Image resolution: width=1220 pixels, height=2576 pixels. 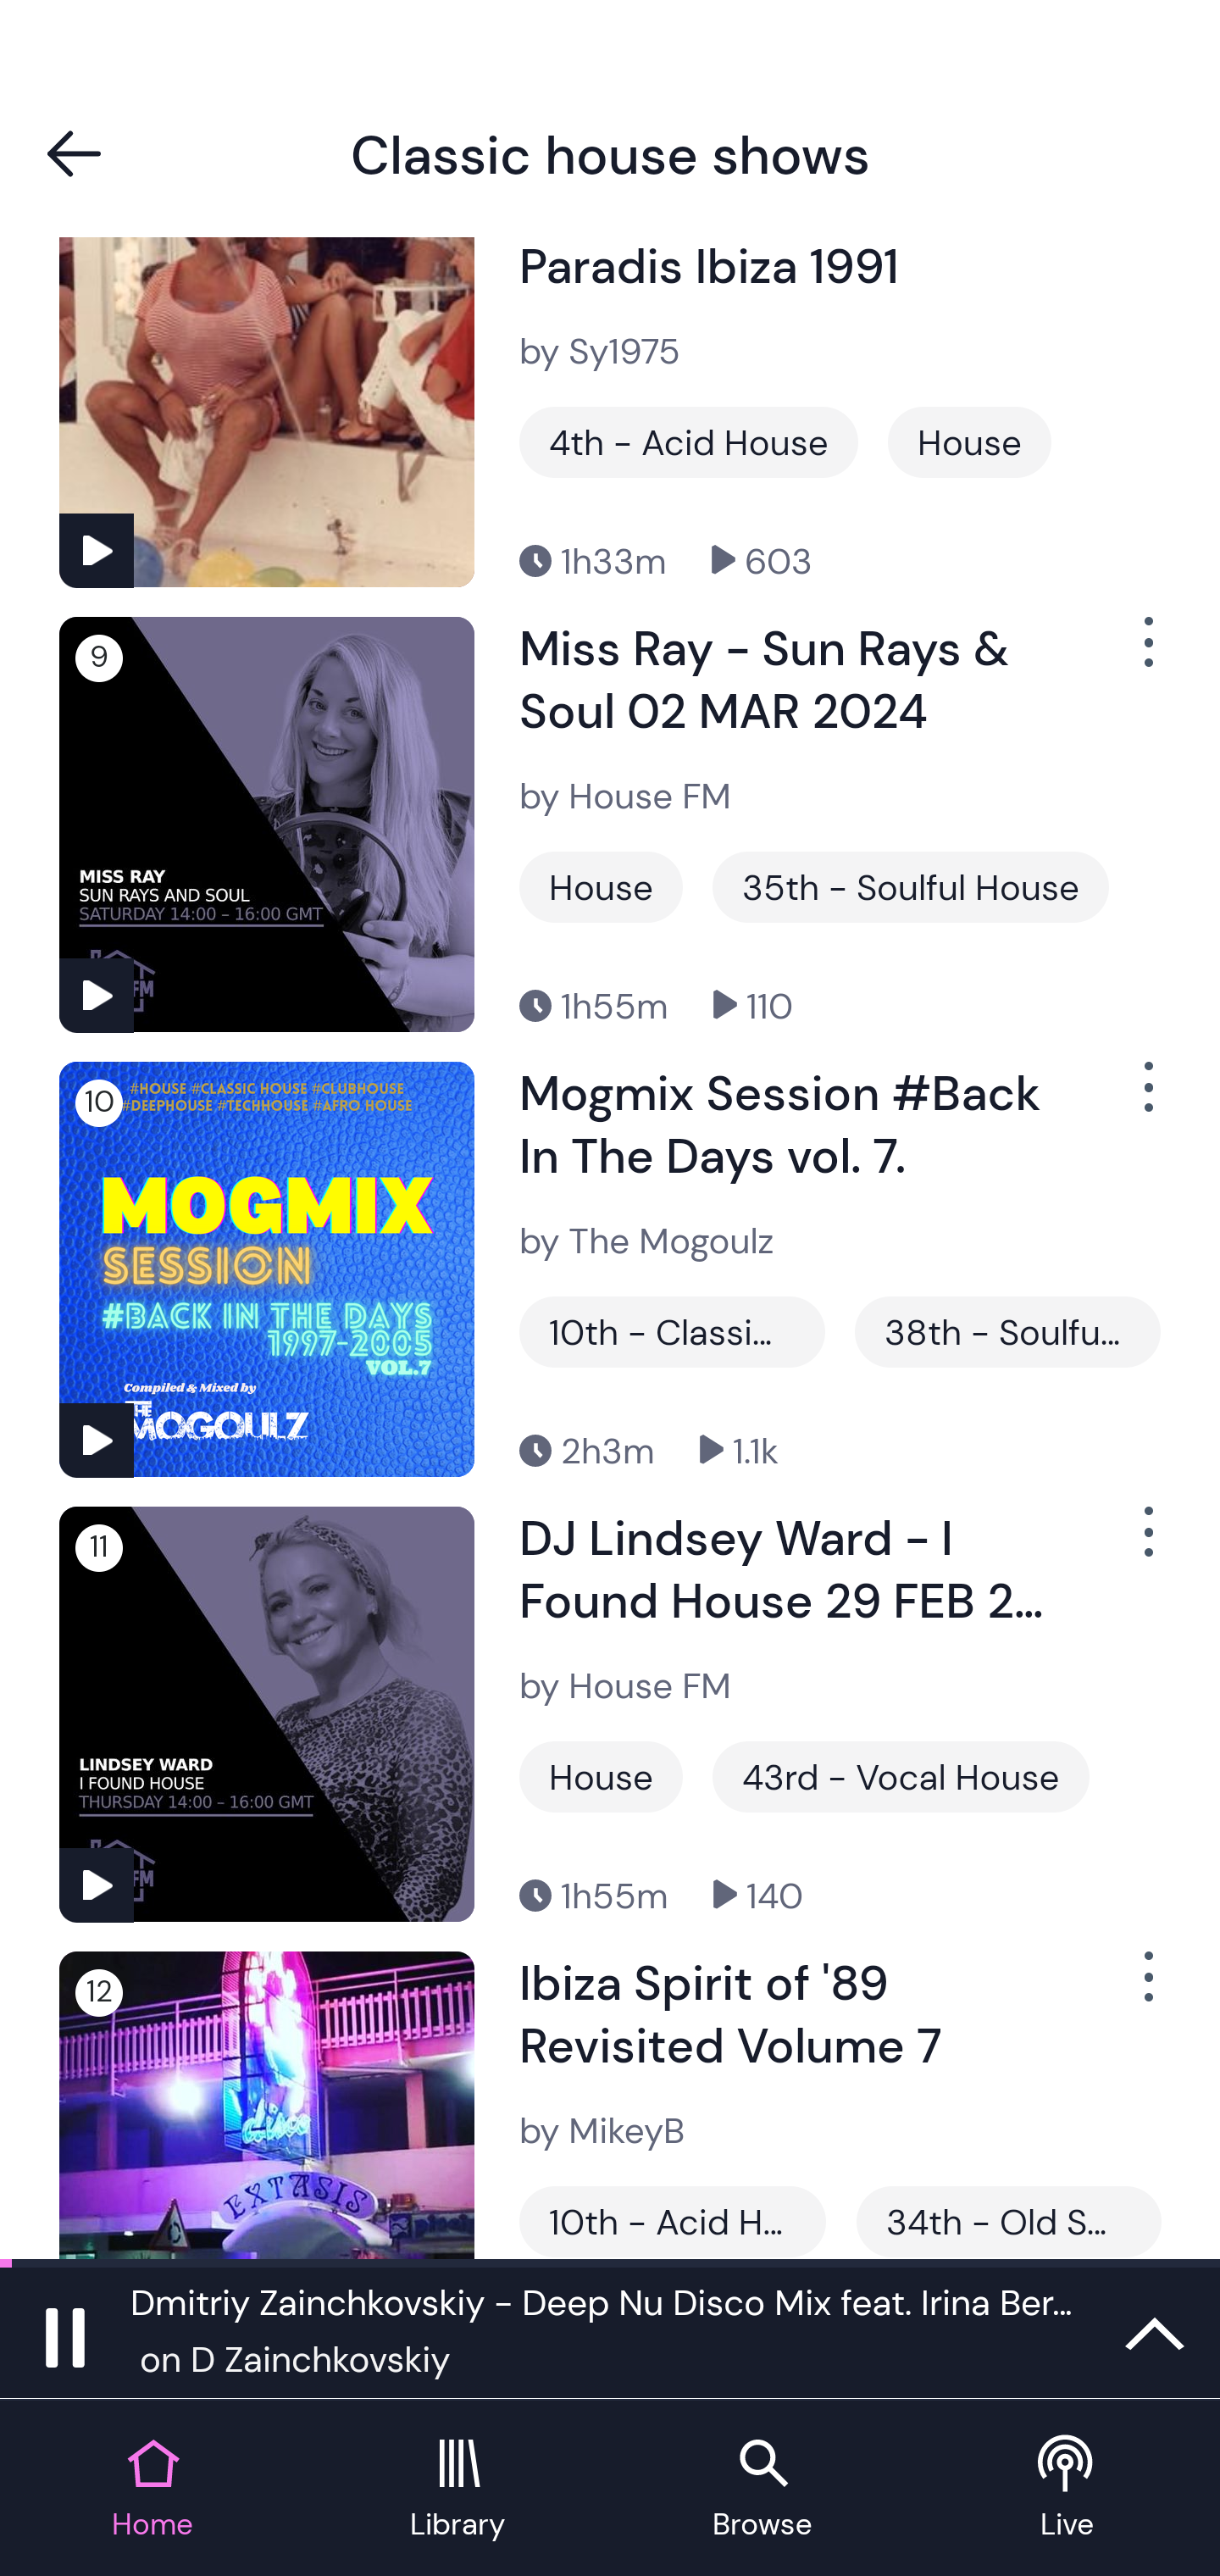 What do you see at coordinates (969, 442) in the screenshot?
I see `House` at bounding box center [969, 442].